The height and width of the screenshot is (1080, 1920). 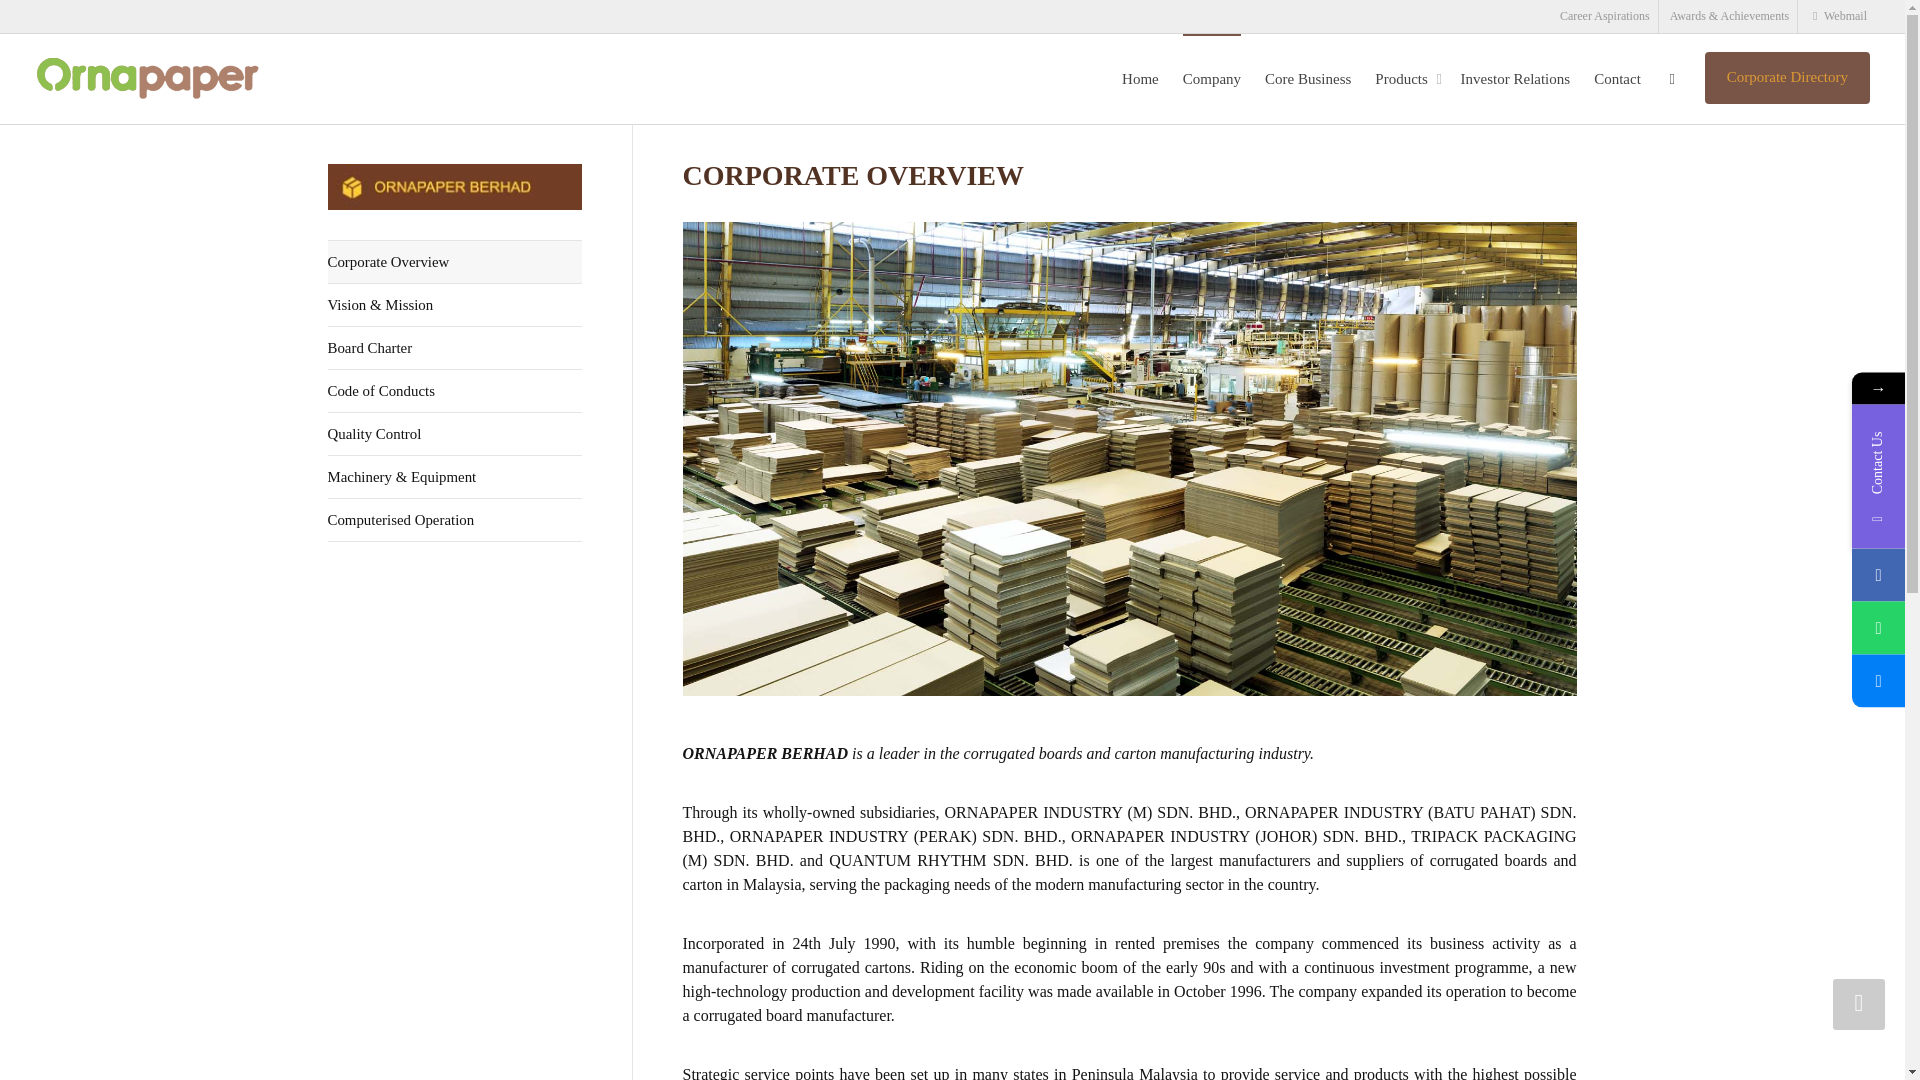 I want to click on Career Aspirations, so click(x=1604, y=16).